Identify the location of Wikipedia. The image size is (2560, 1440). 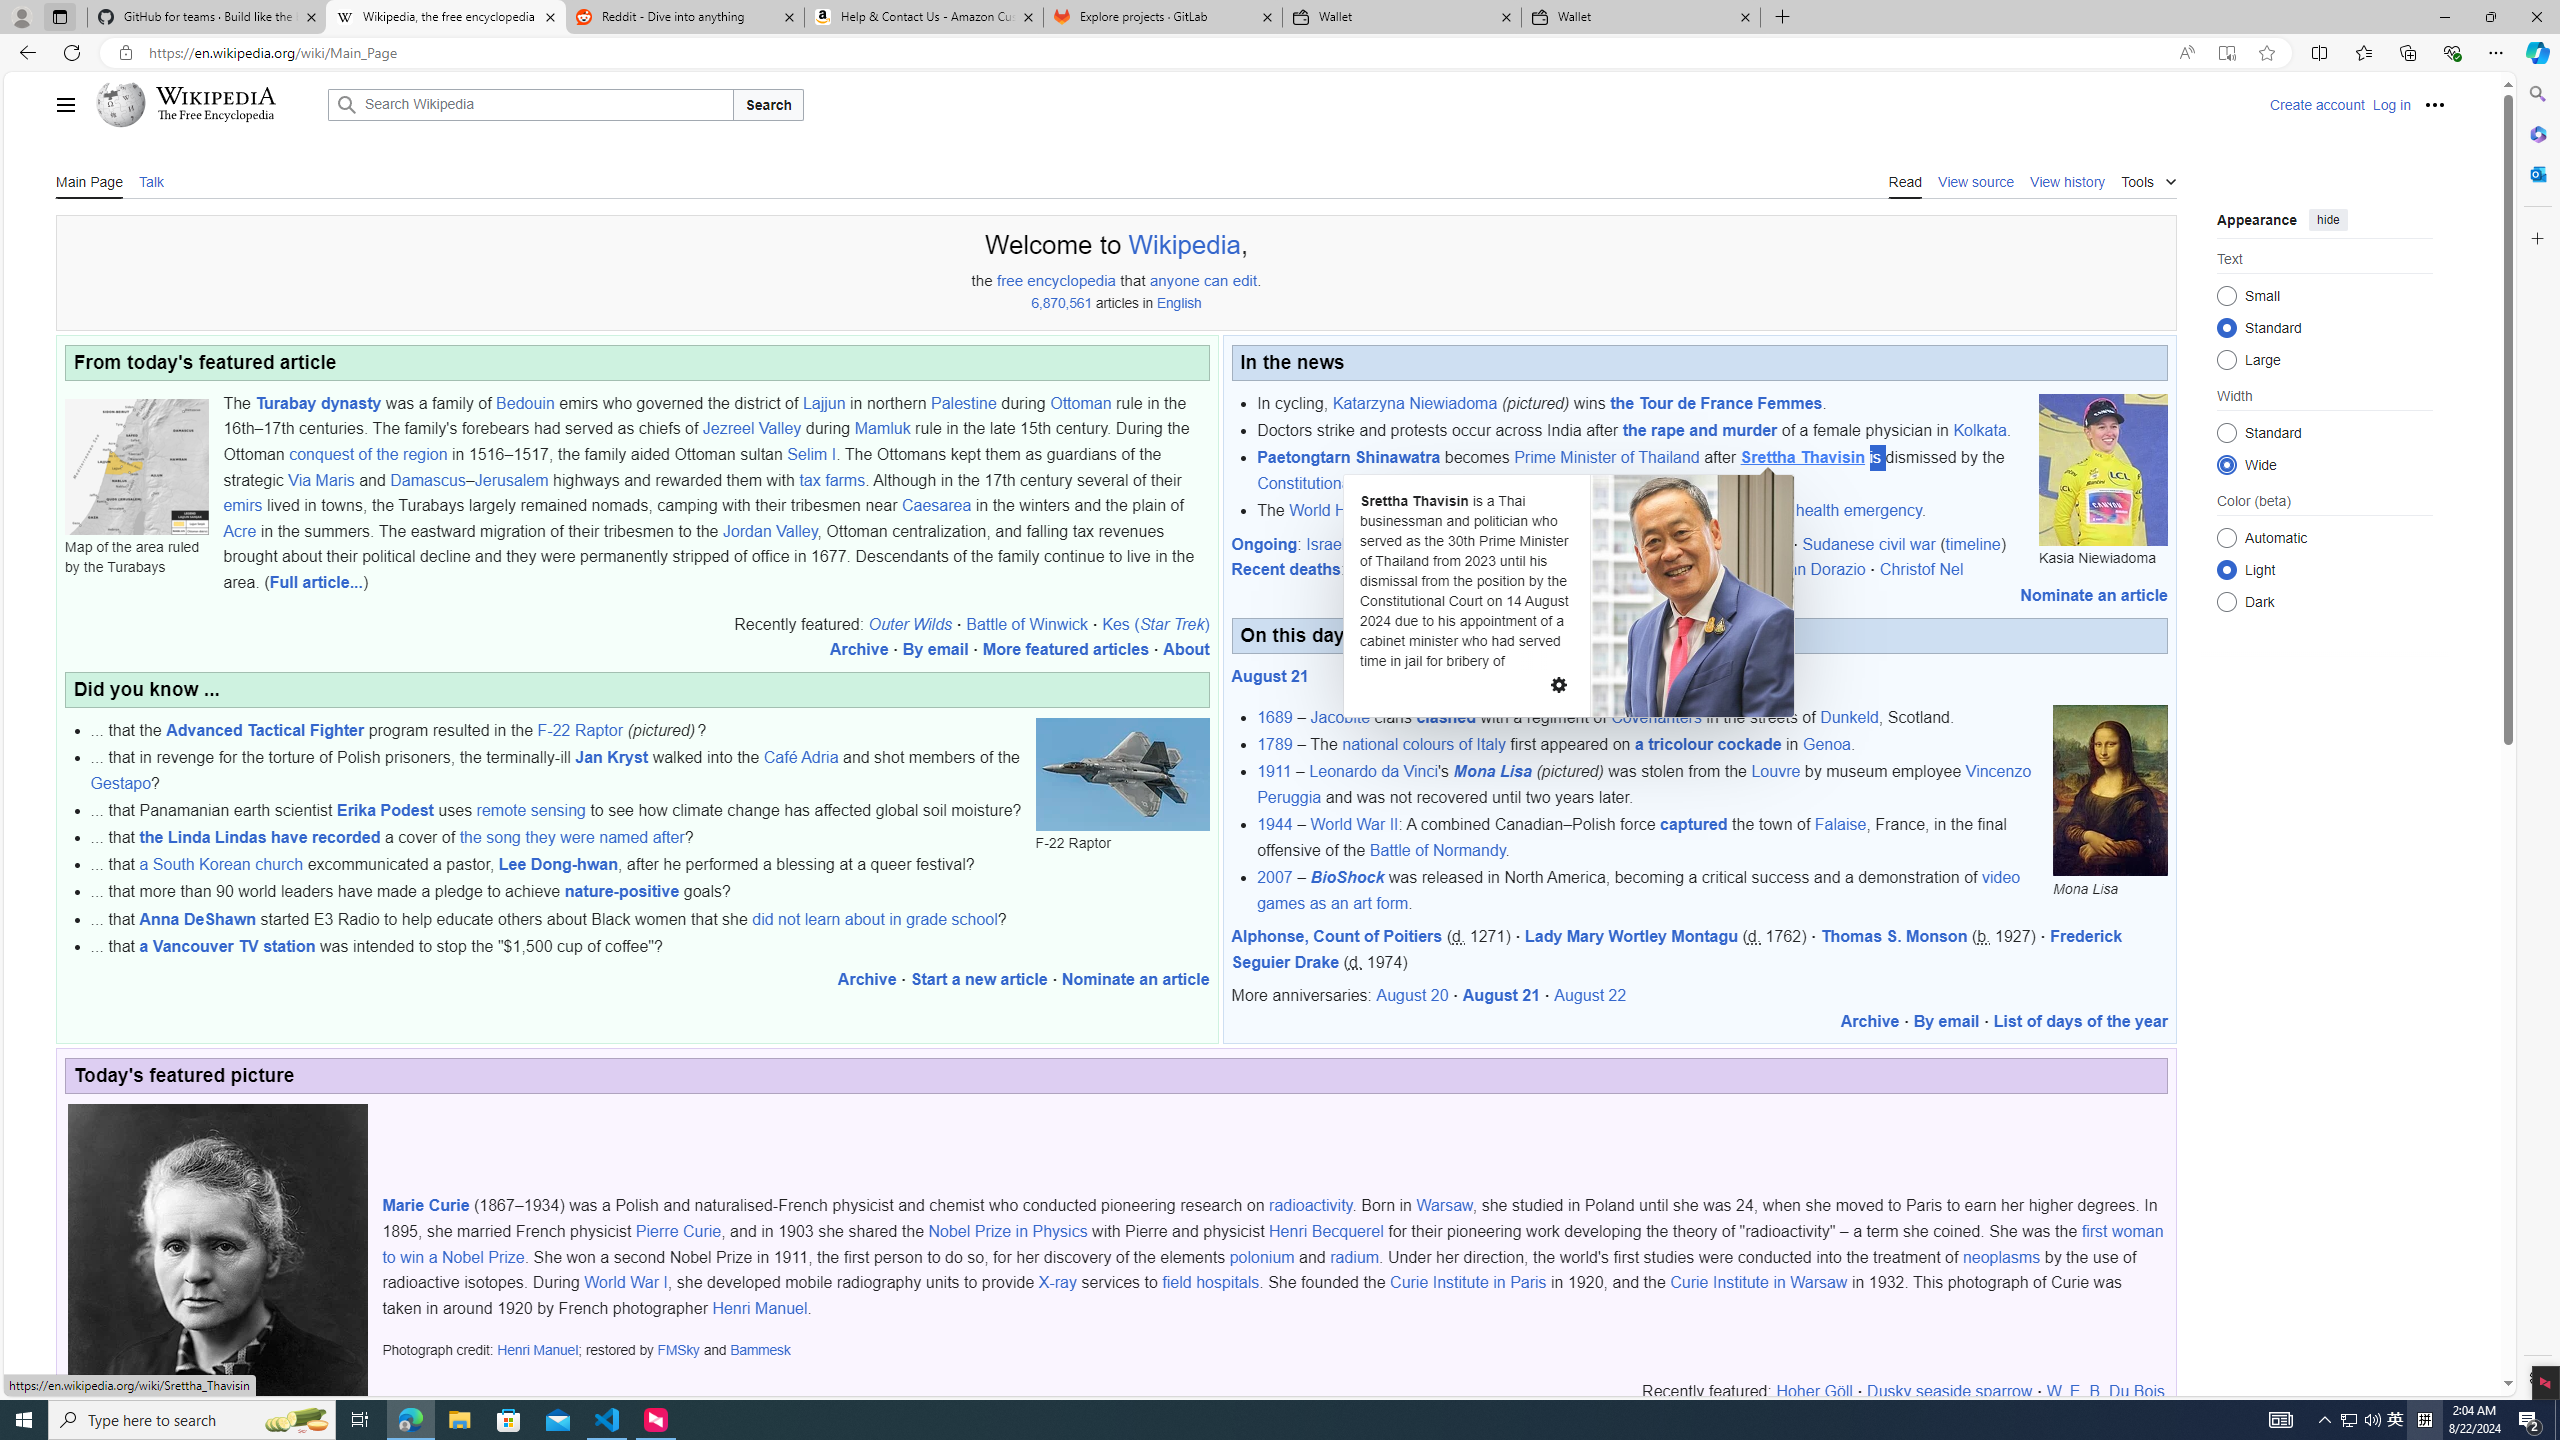
(216, 96).